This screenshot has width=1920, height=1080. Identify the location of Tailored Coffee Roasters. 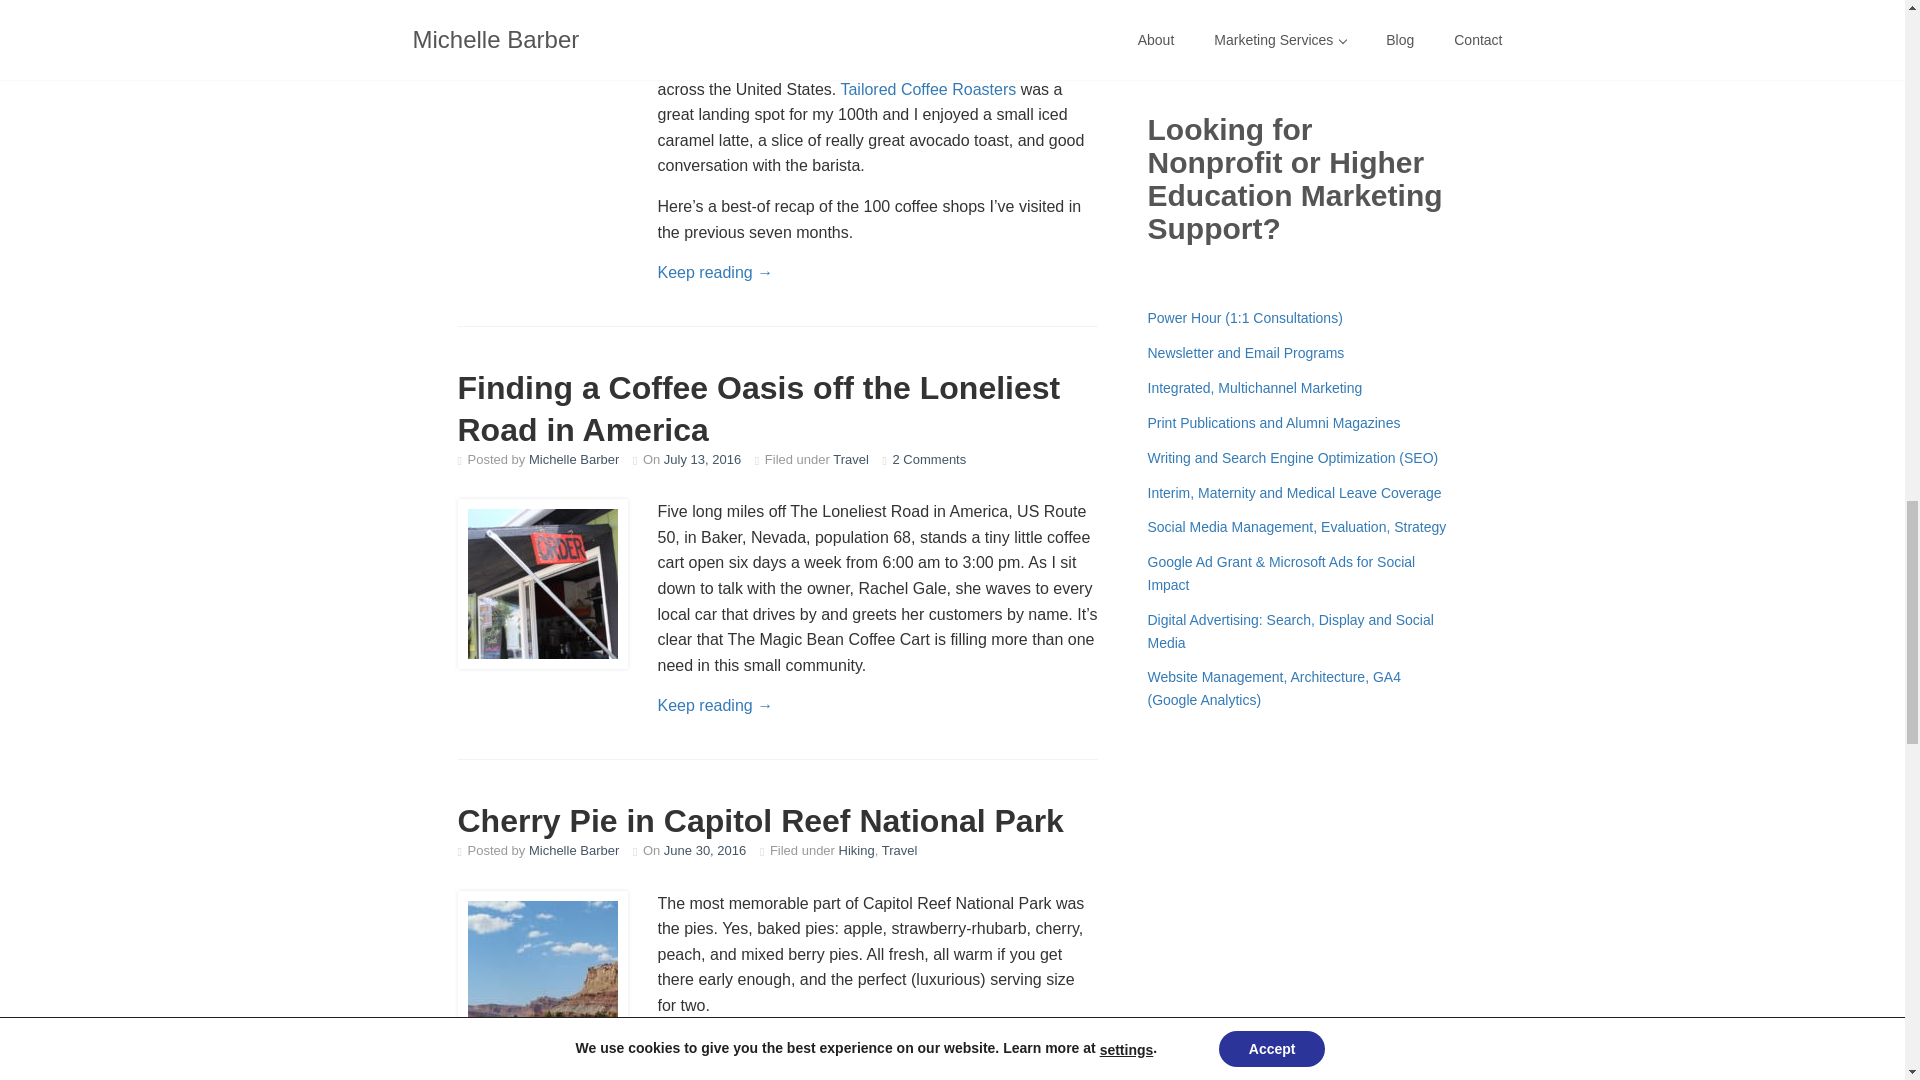
(928, 90).